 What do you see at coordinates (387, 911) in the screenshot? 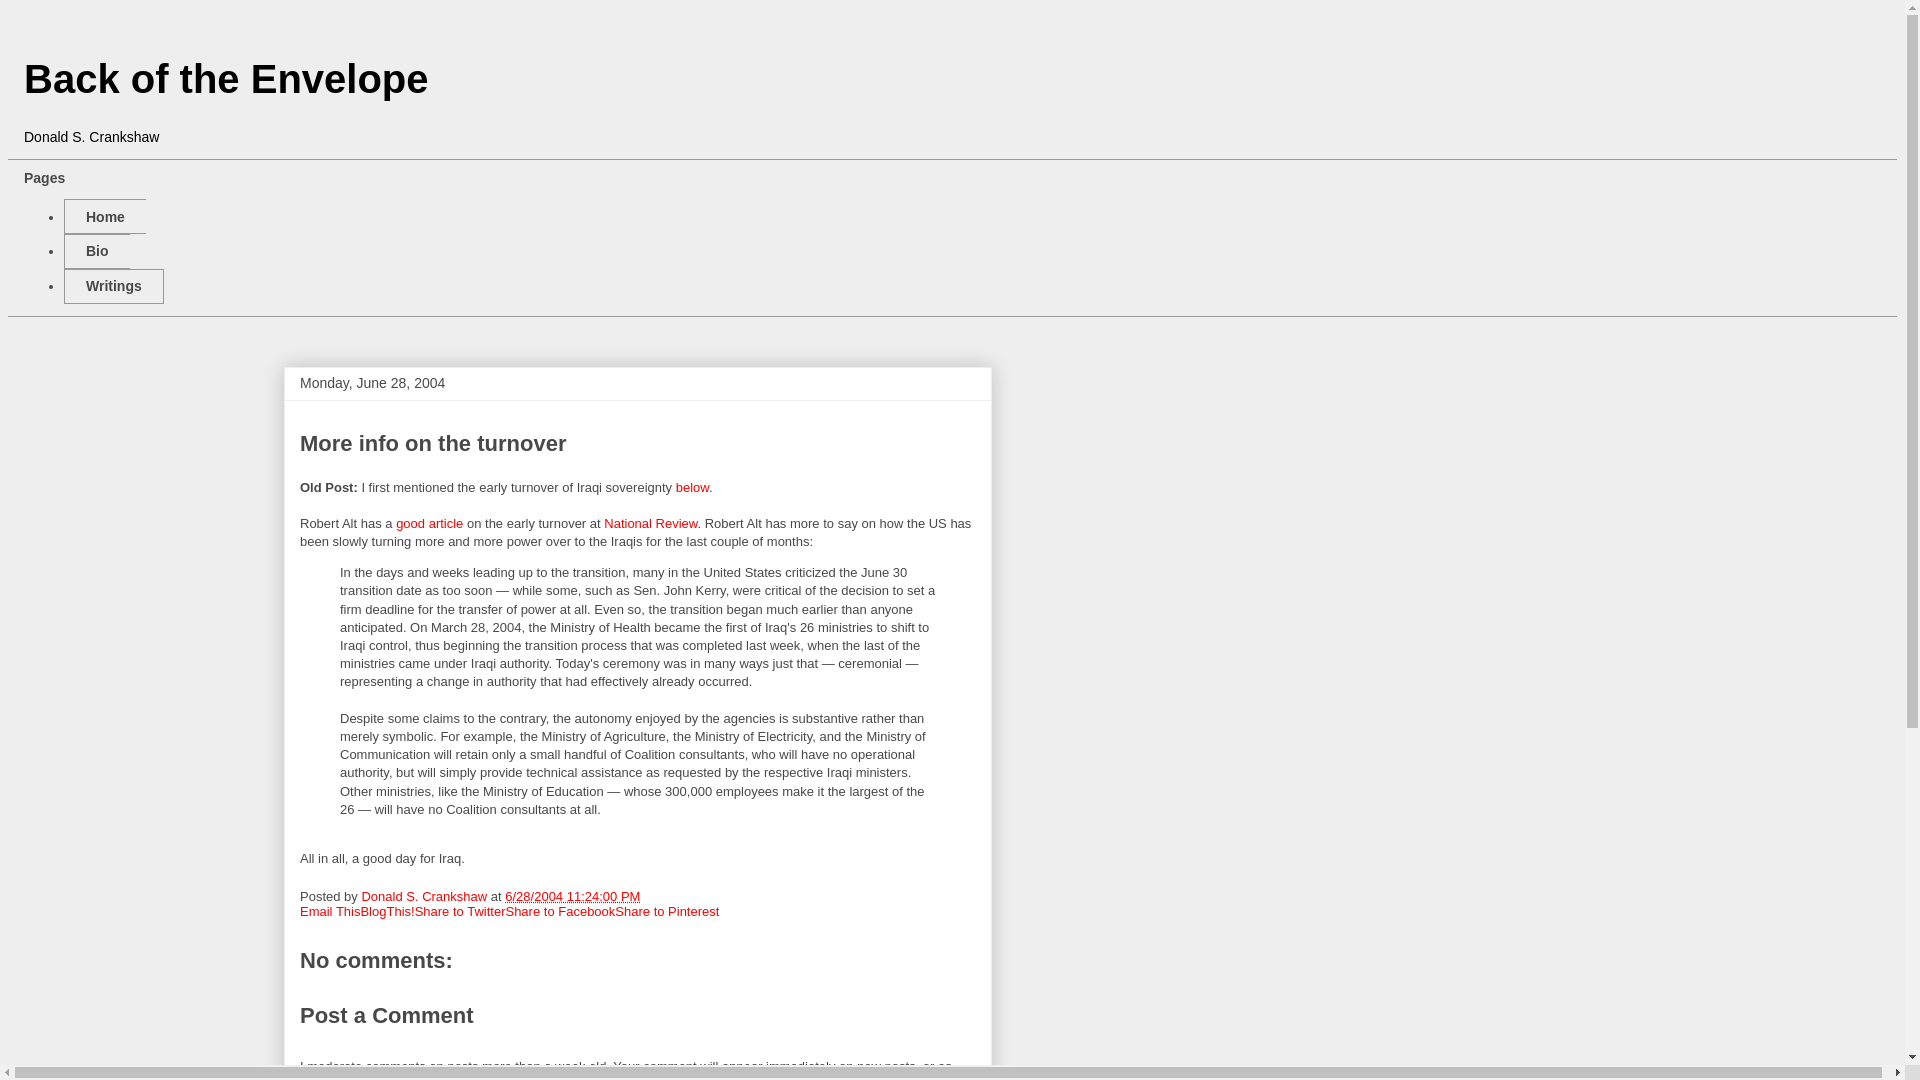
I see `BlogThis!` at bounding box center [387, 911].